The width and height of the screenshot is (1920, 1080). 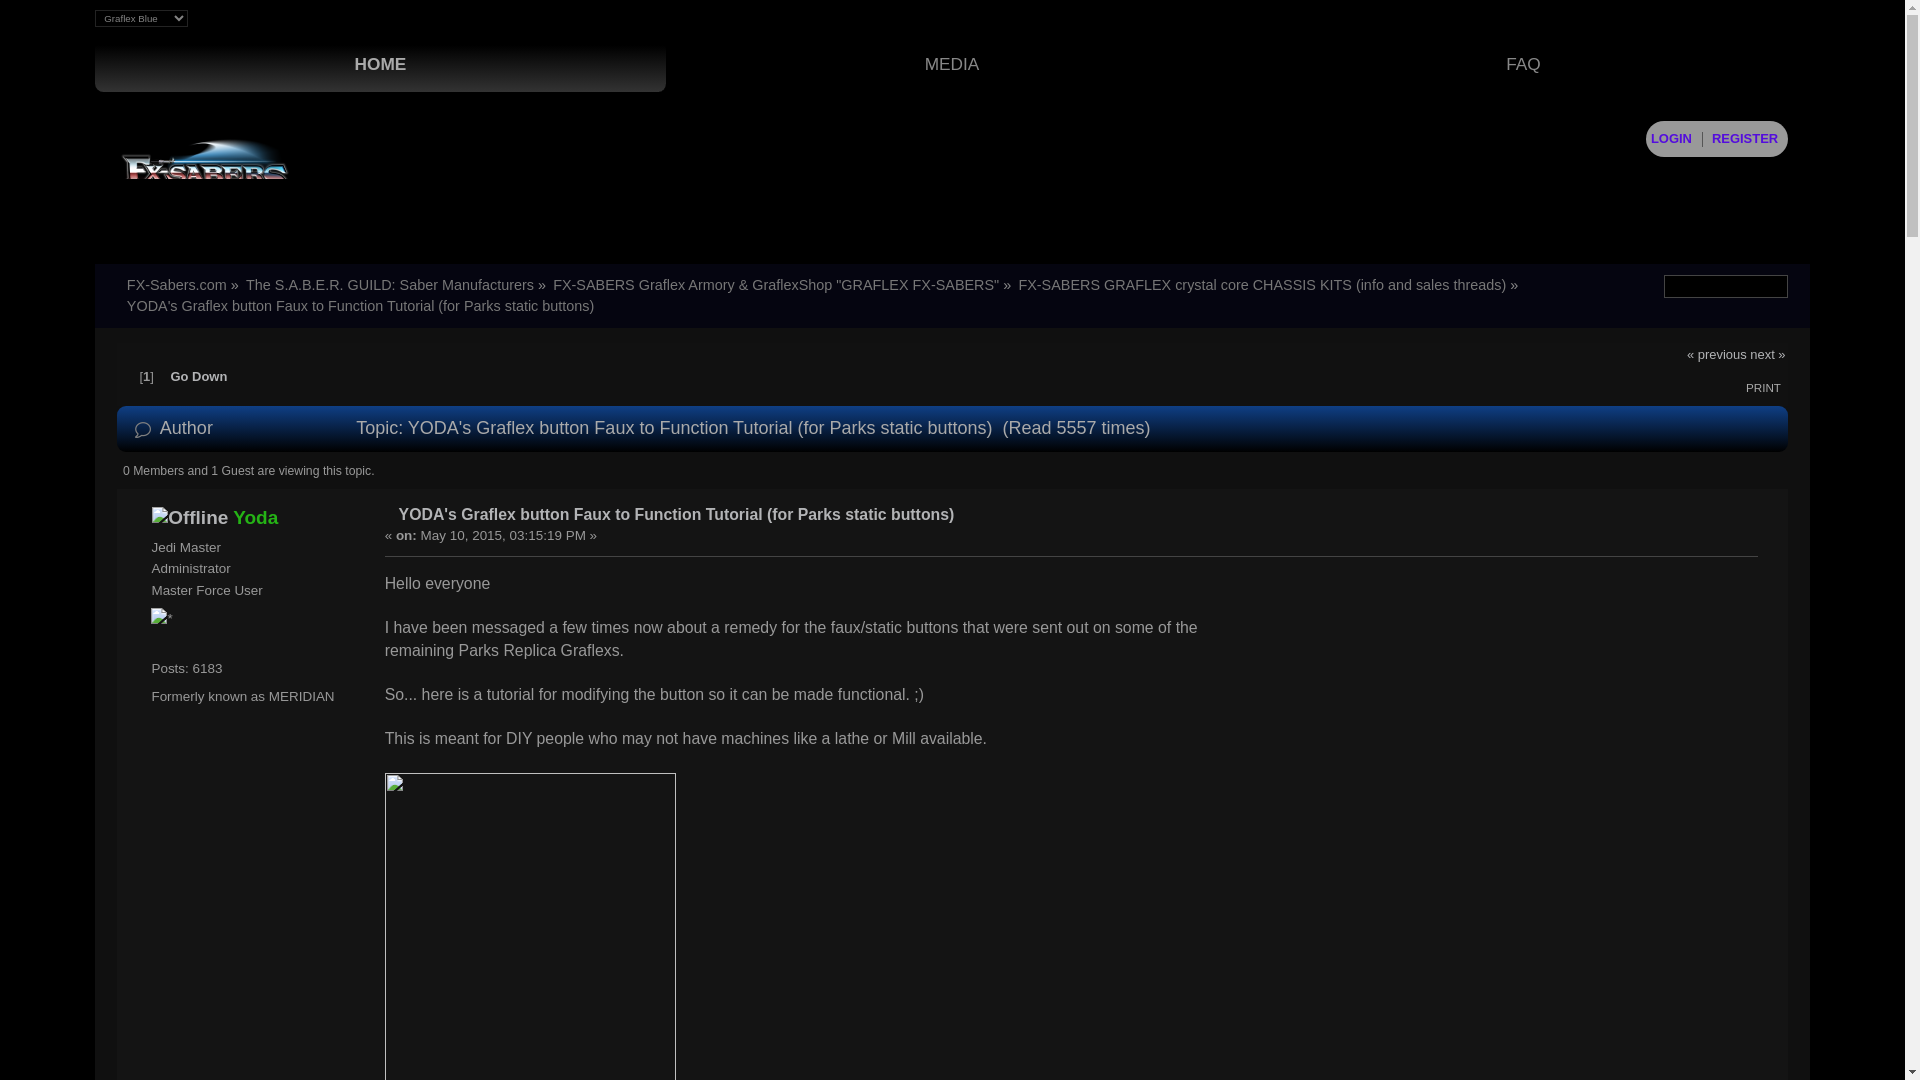 What do you see at coordinates (198, 376) in the screenshot?
I see `Go Down` at bounding box center [198, 376].